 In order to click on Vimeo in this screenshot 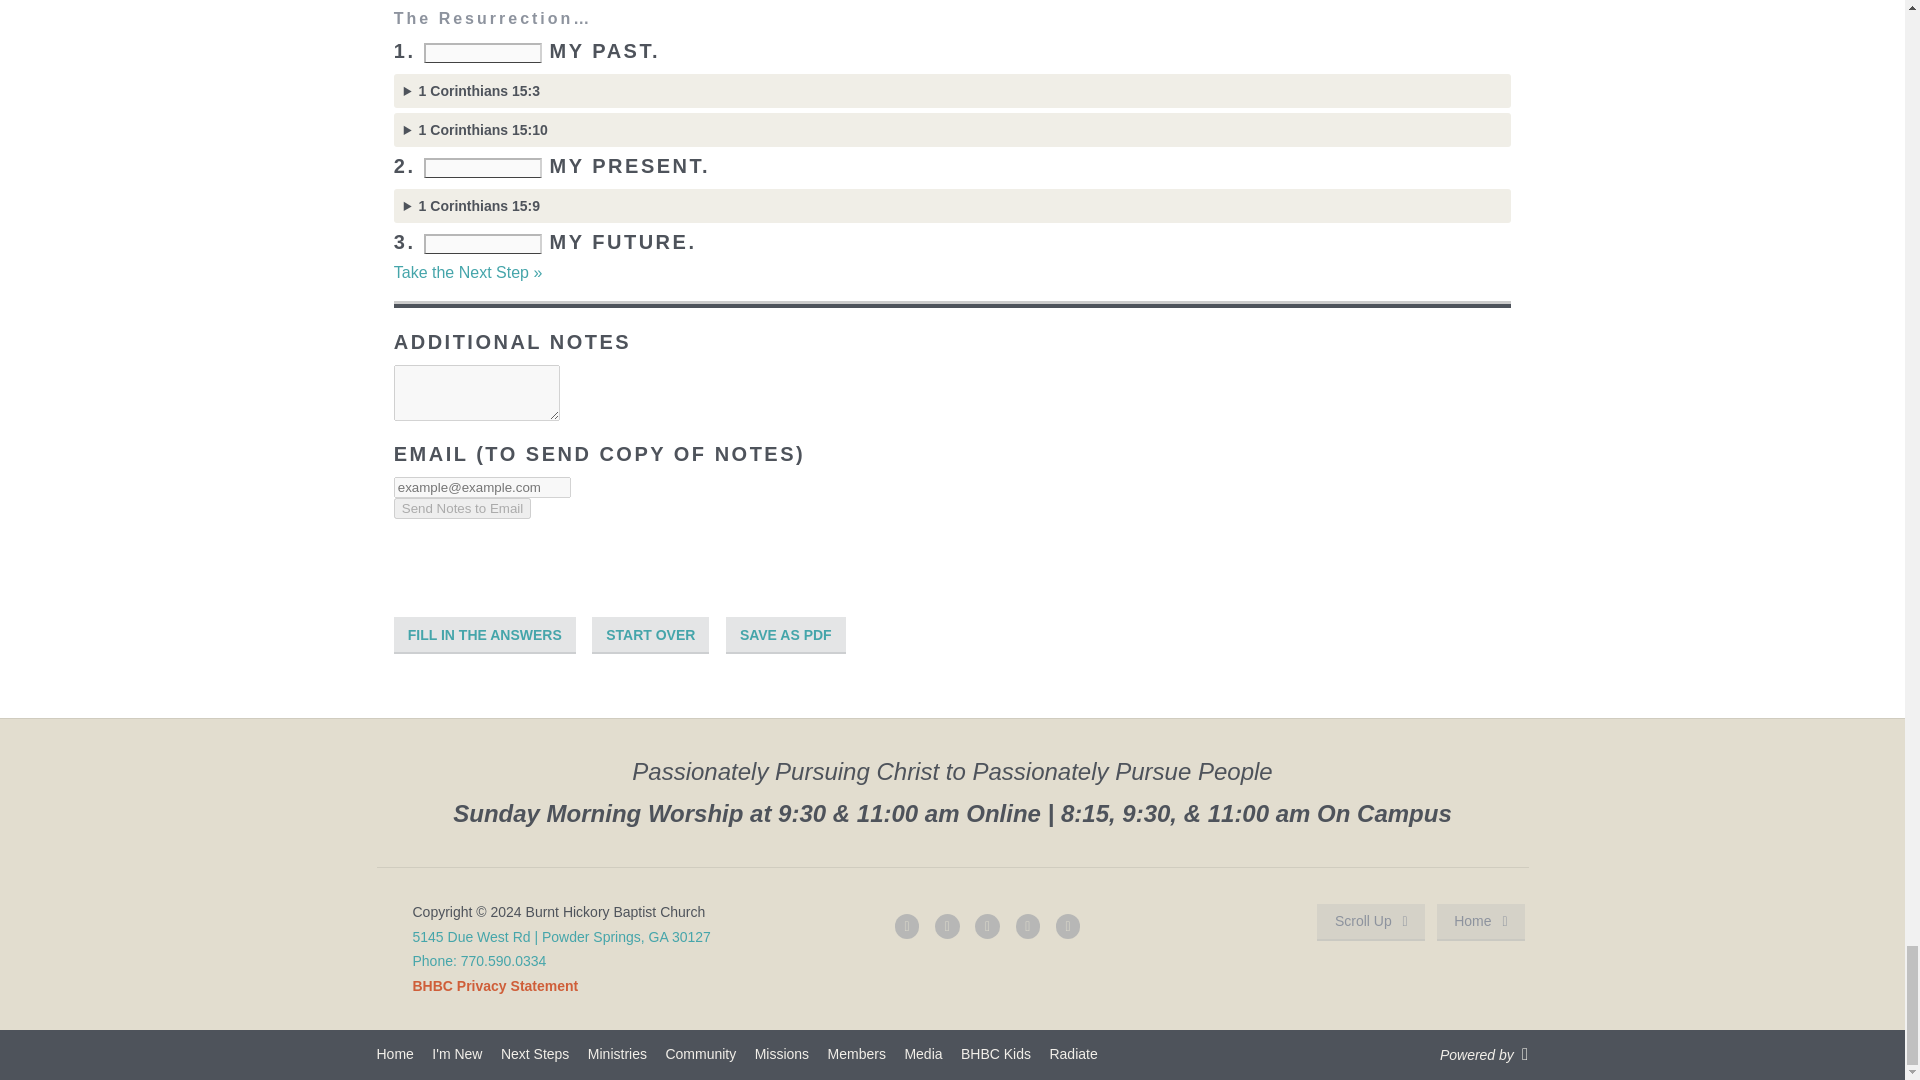, I will do `click(1028, 926)`.